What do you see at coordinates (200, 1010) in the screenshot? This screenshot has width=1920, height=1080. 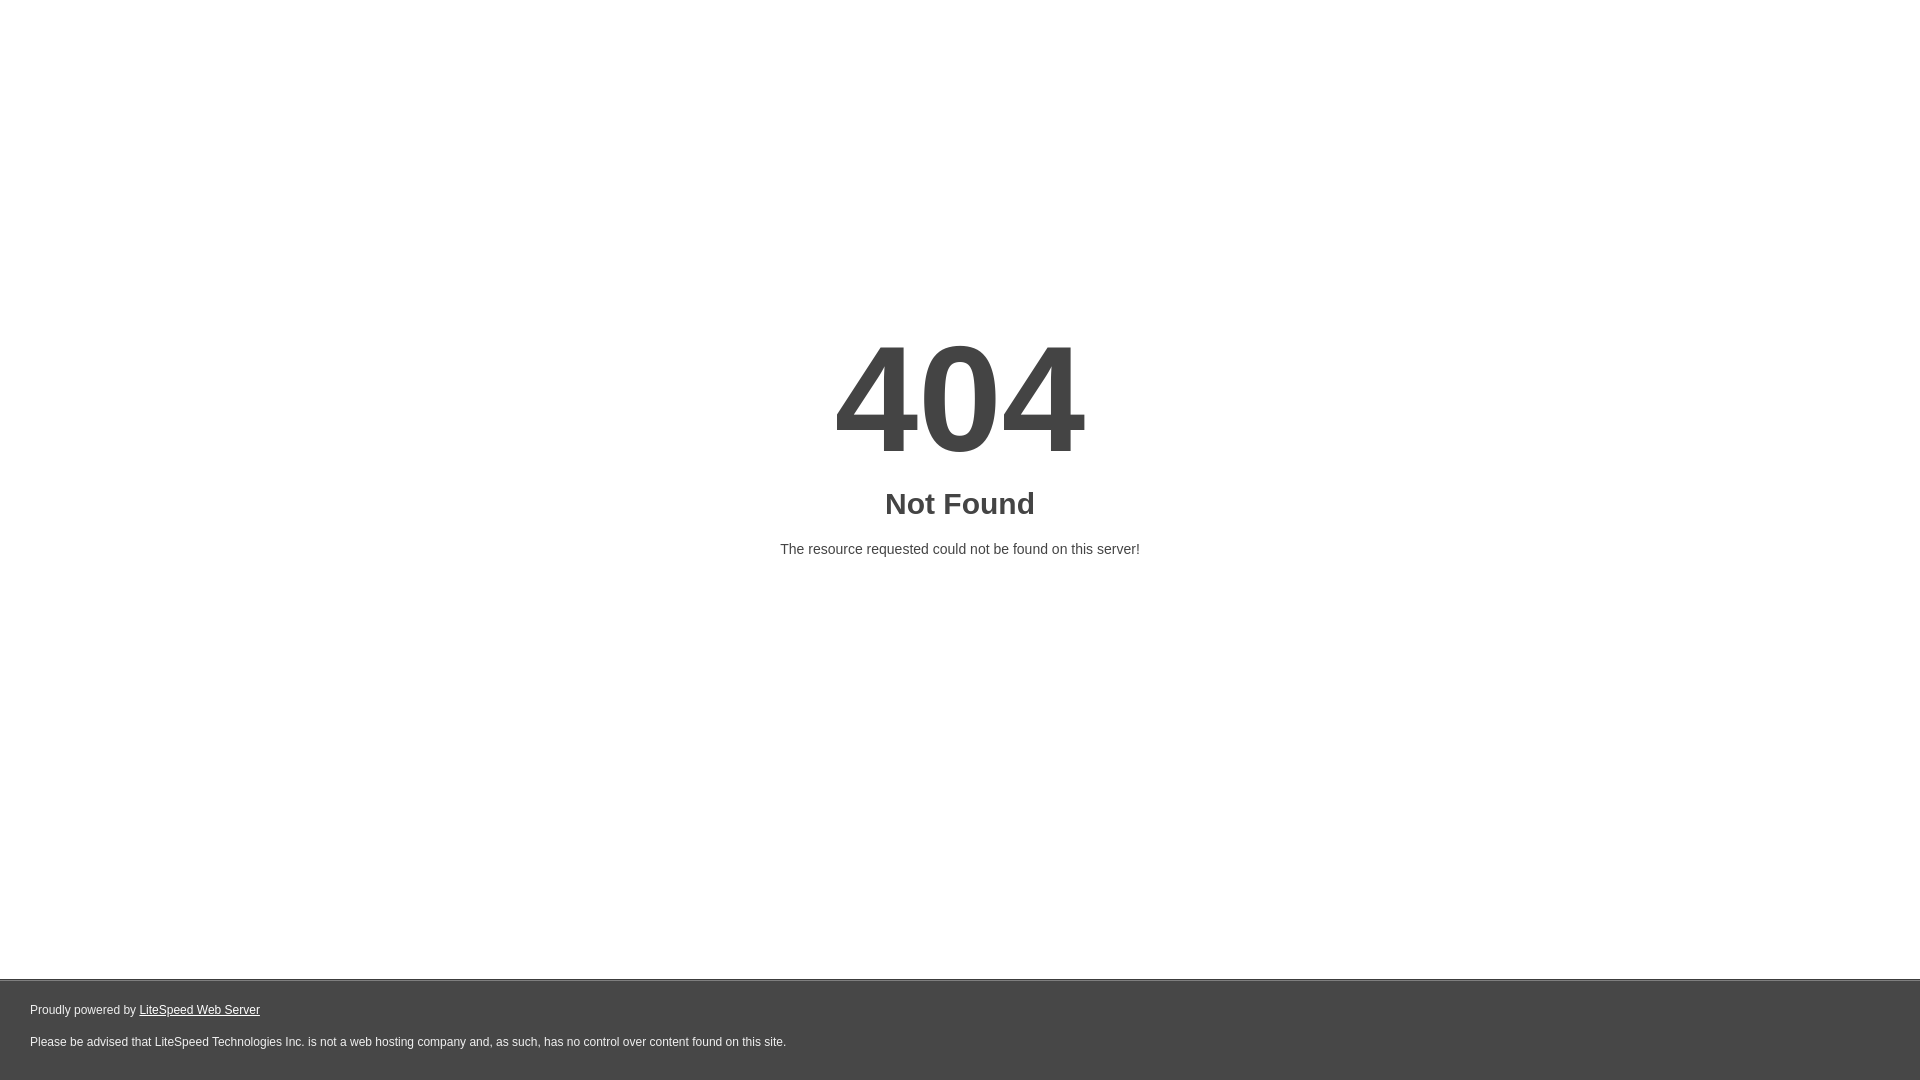 I see `LiteSpeed Web Server` at bounding box center [200, 1010].